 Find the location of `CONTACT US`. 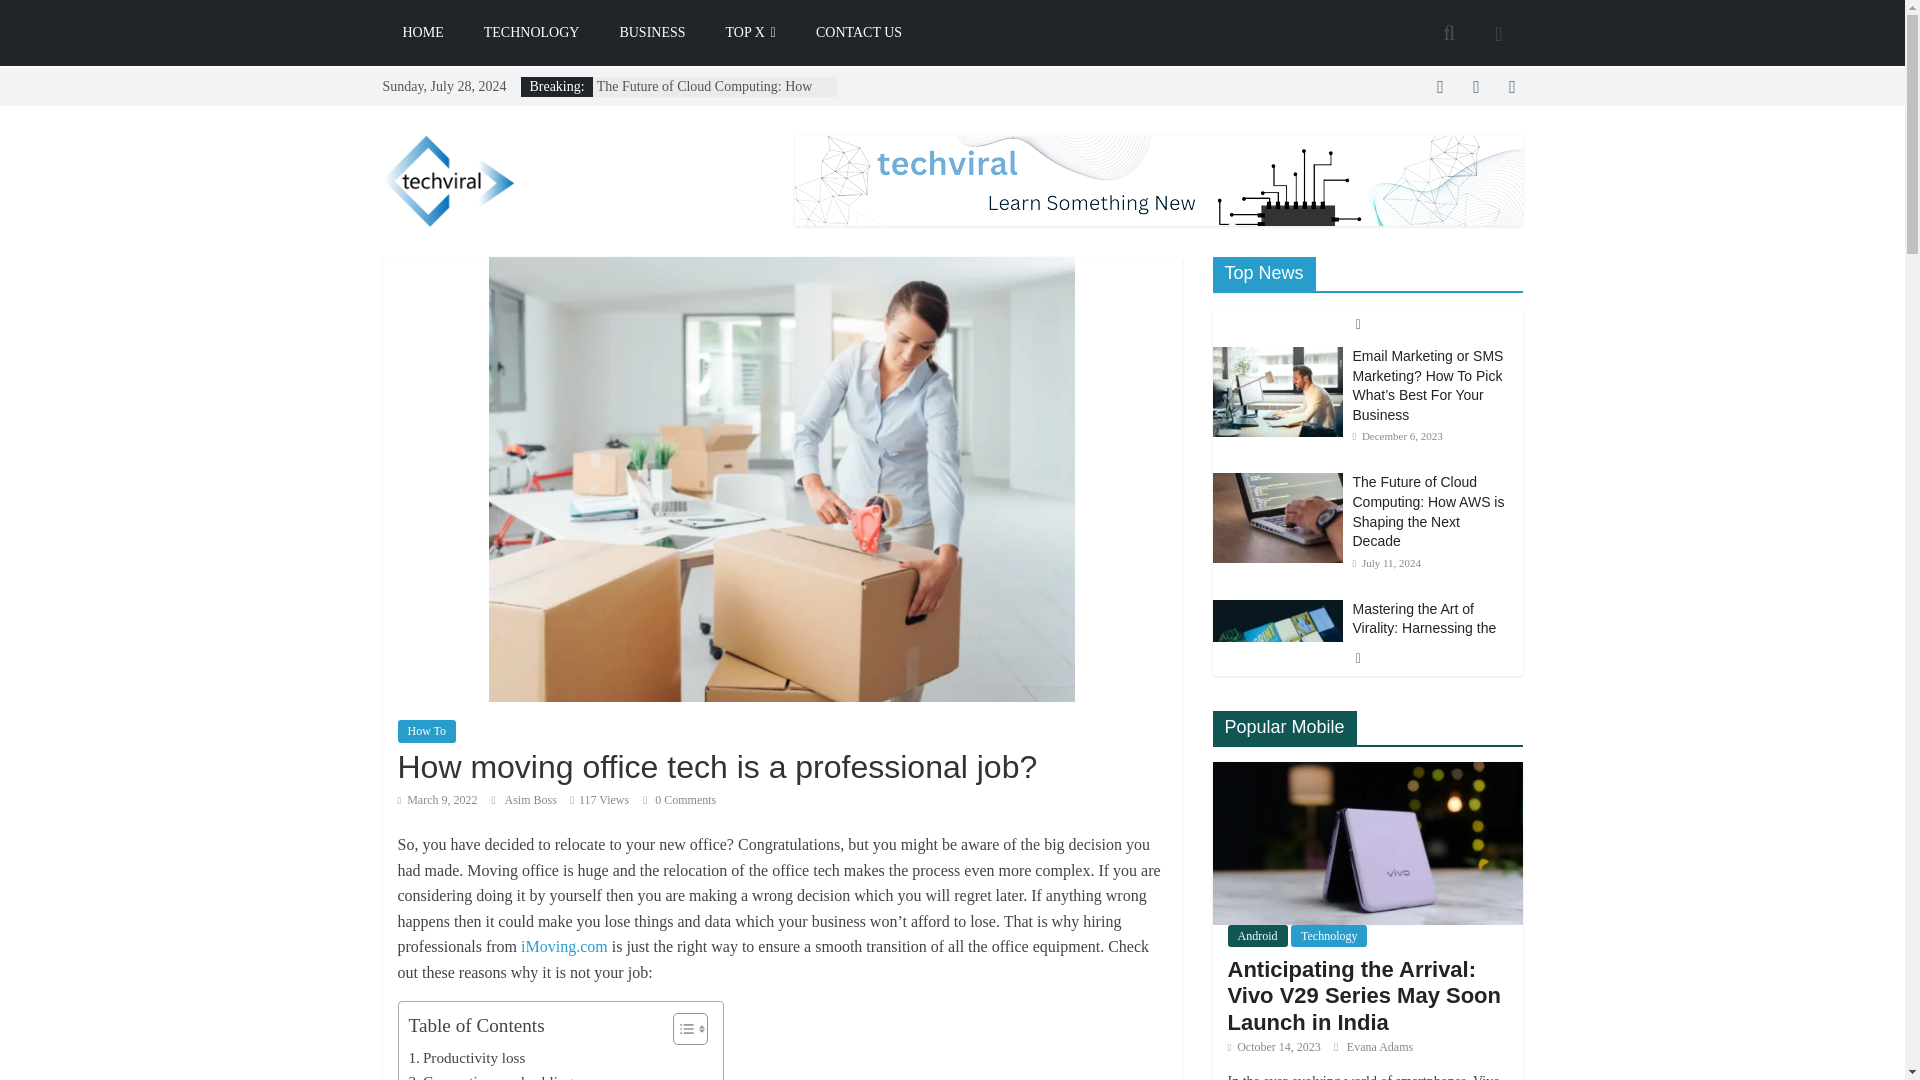

CONTACT US is located at coordinates (858, 32).